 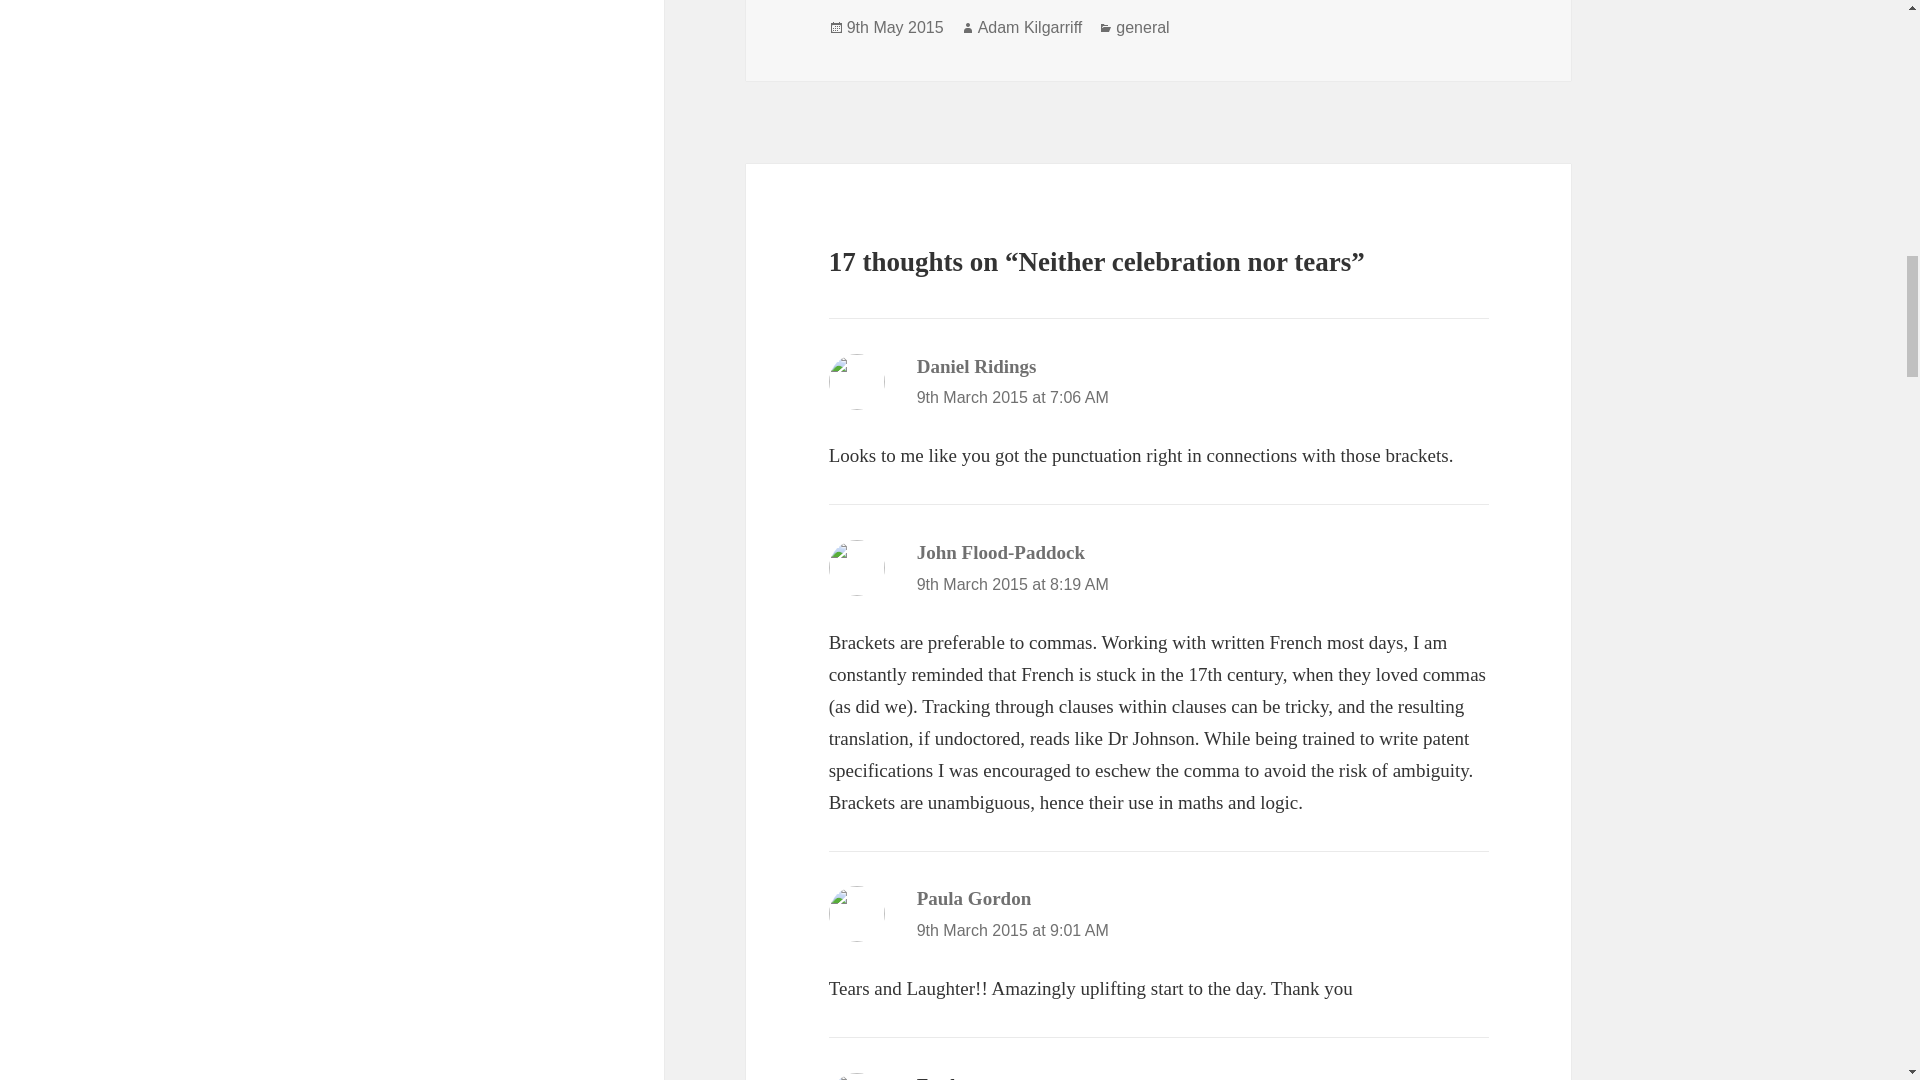 What do you see at coordinates (1013, 930) in the screenshot?
I see `9th March 2015 at 9:01 AM` at bounding box center [1013, 930].